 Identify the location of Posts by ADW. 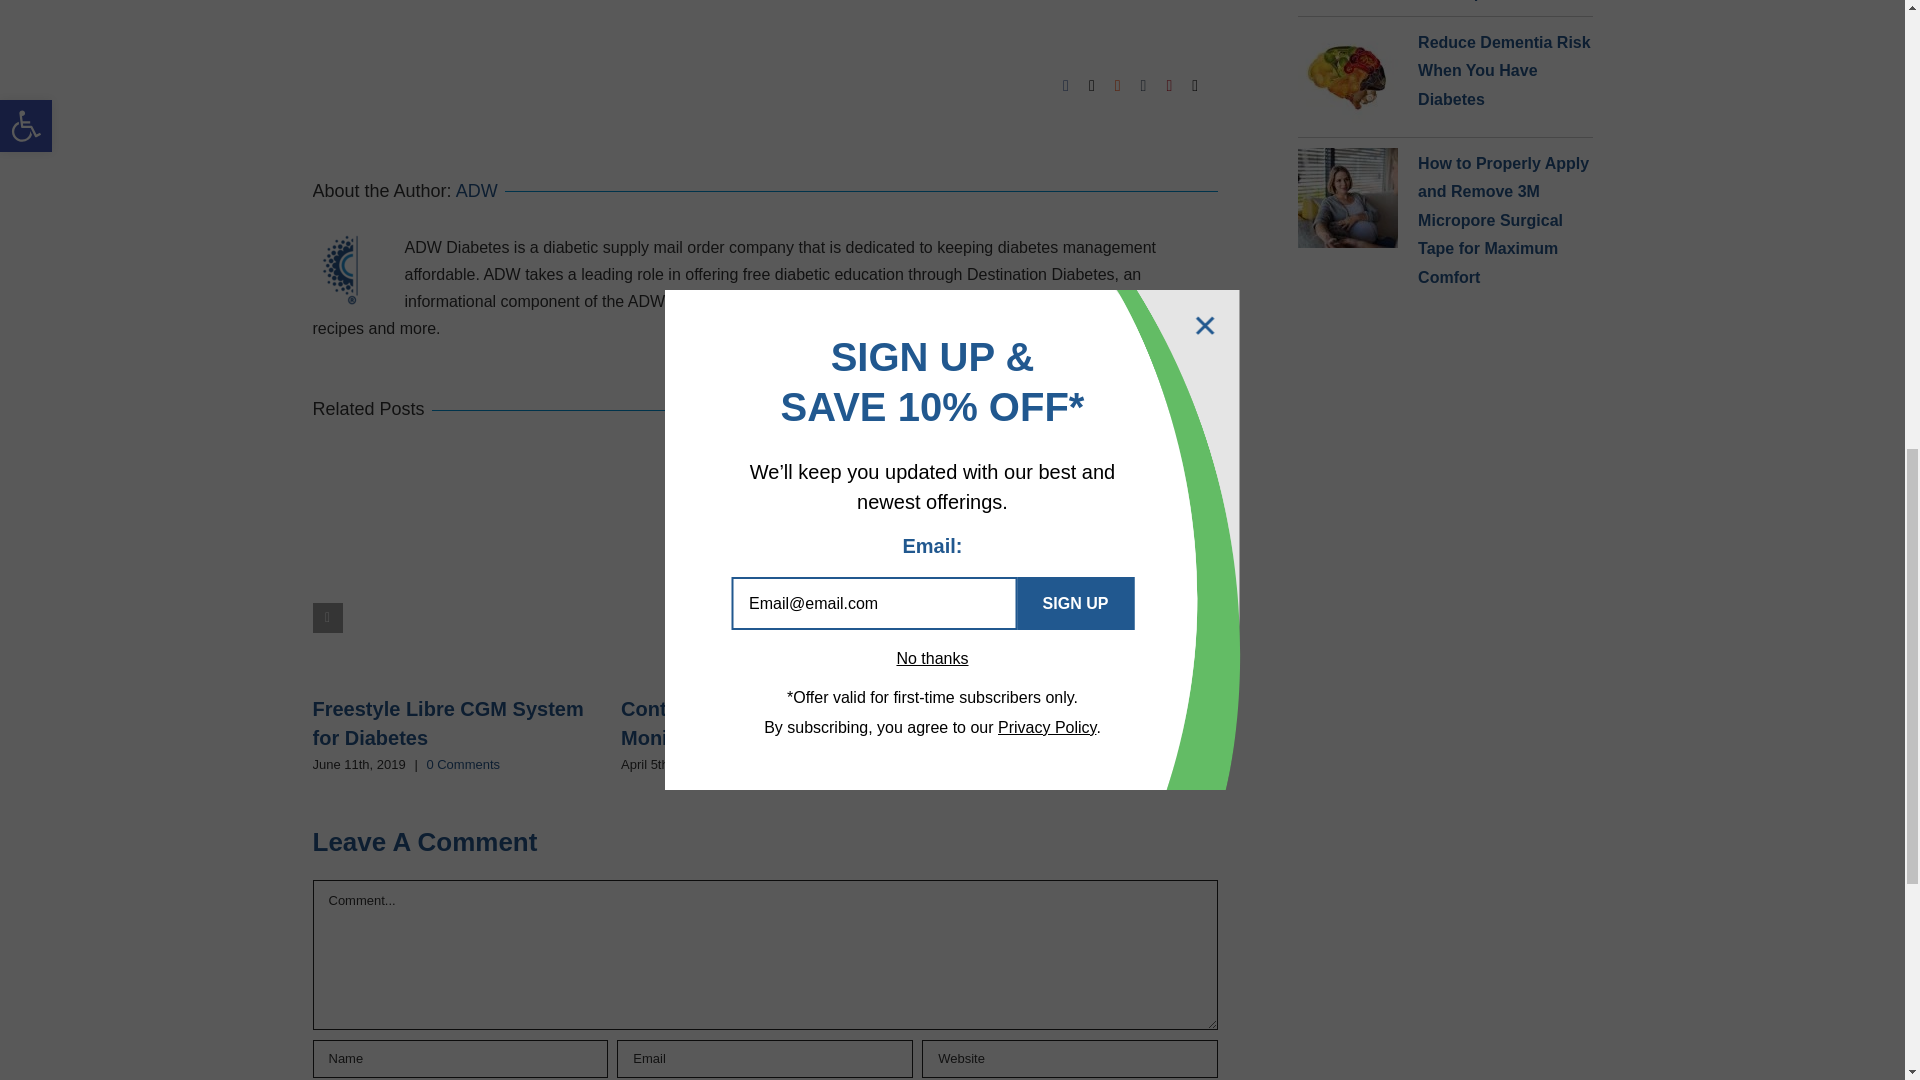
(476, 190).